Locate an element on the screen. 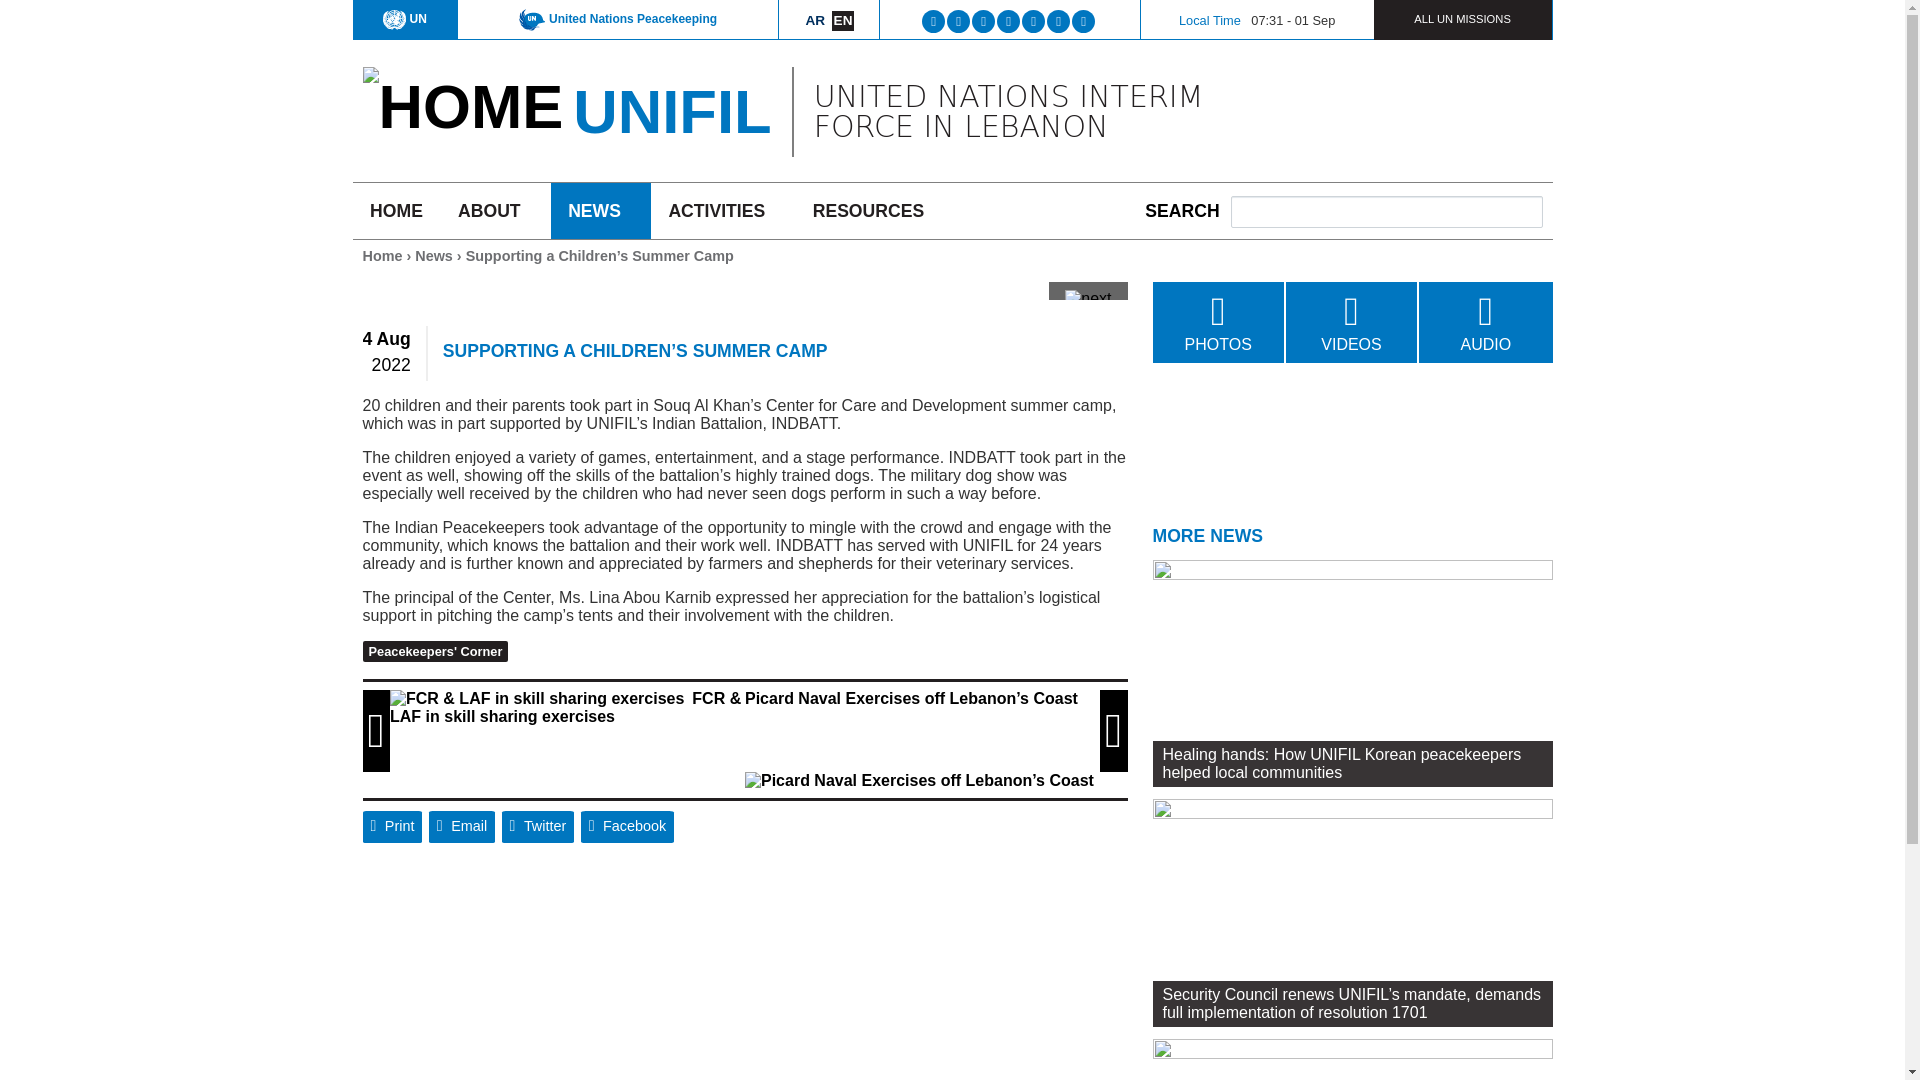  next is located at coordinates (1088, 298).